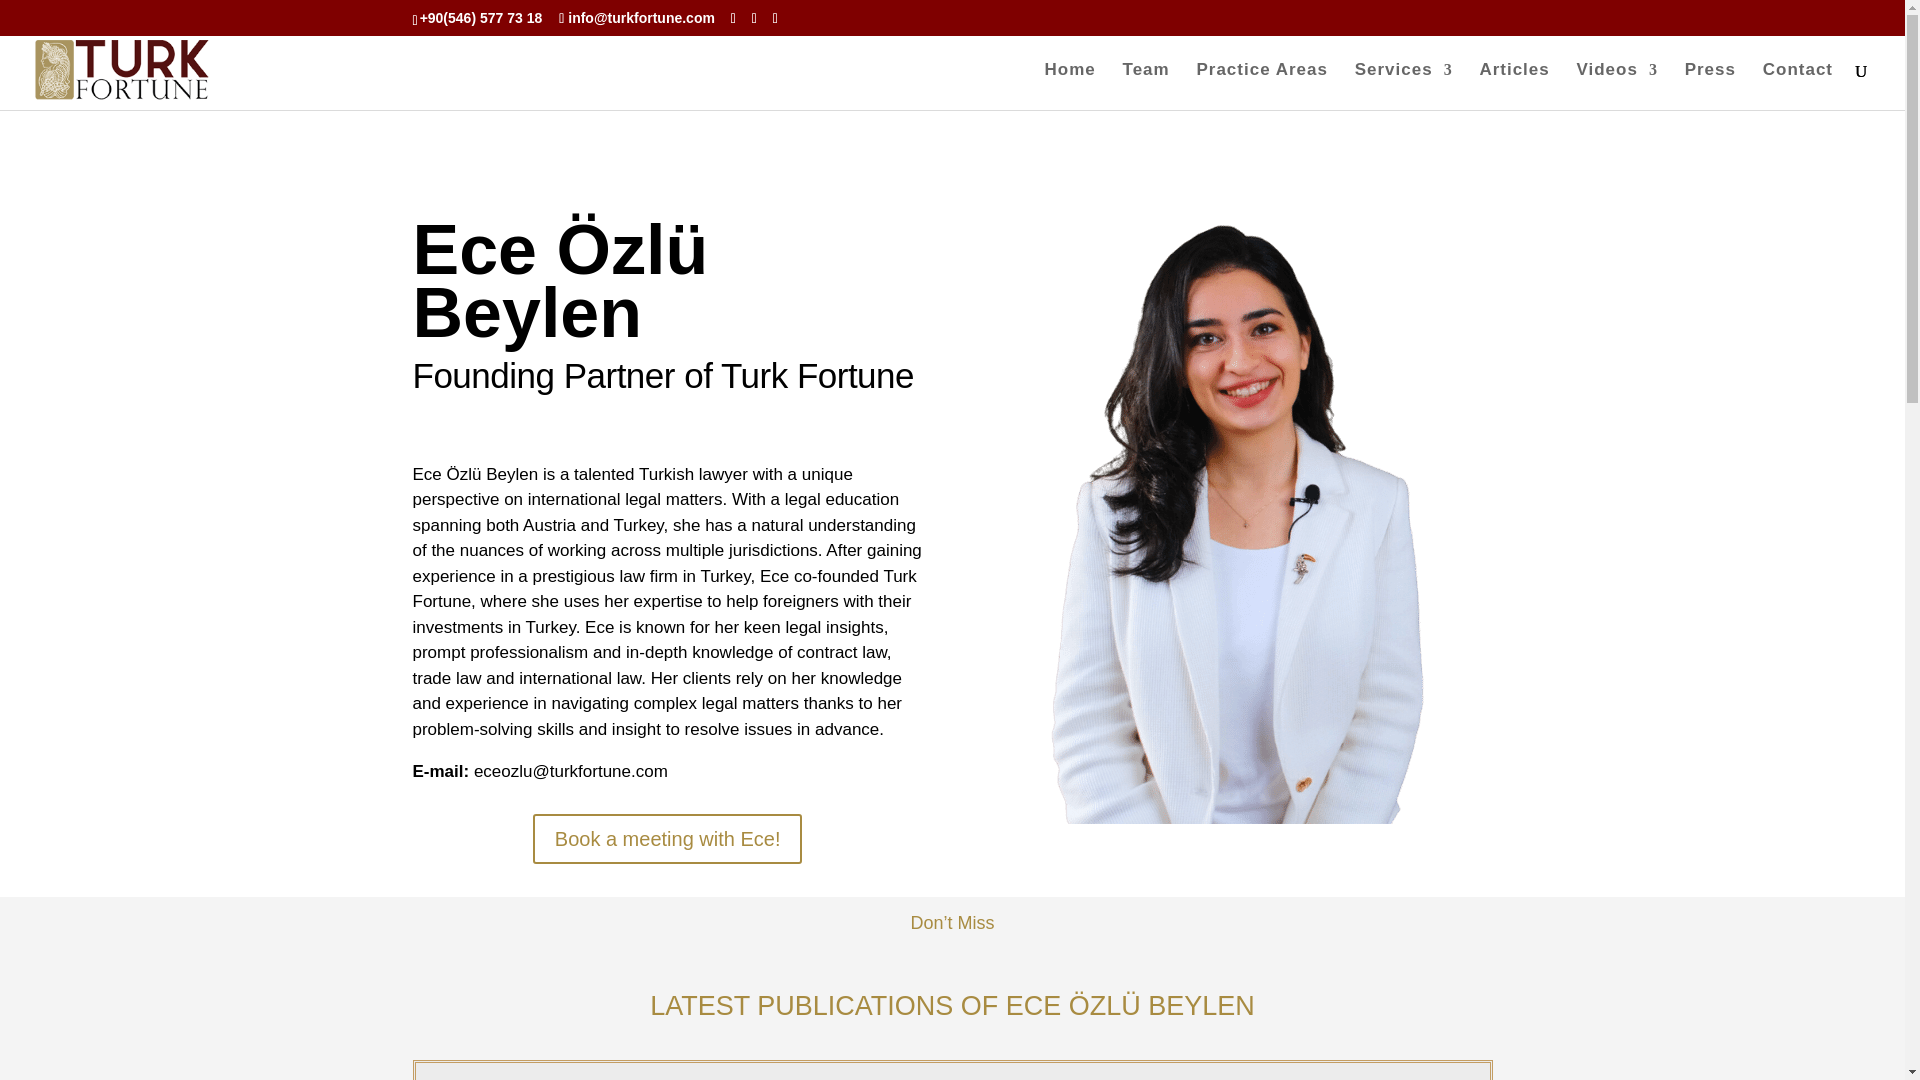  What do you see at coordinates (1404, 86) in the screenshot?
I see `Services` at bounding box center [1404, 86].